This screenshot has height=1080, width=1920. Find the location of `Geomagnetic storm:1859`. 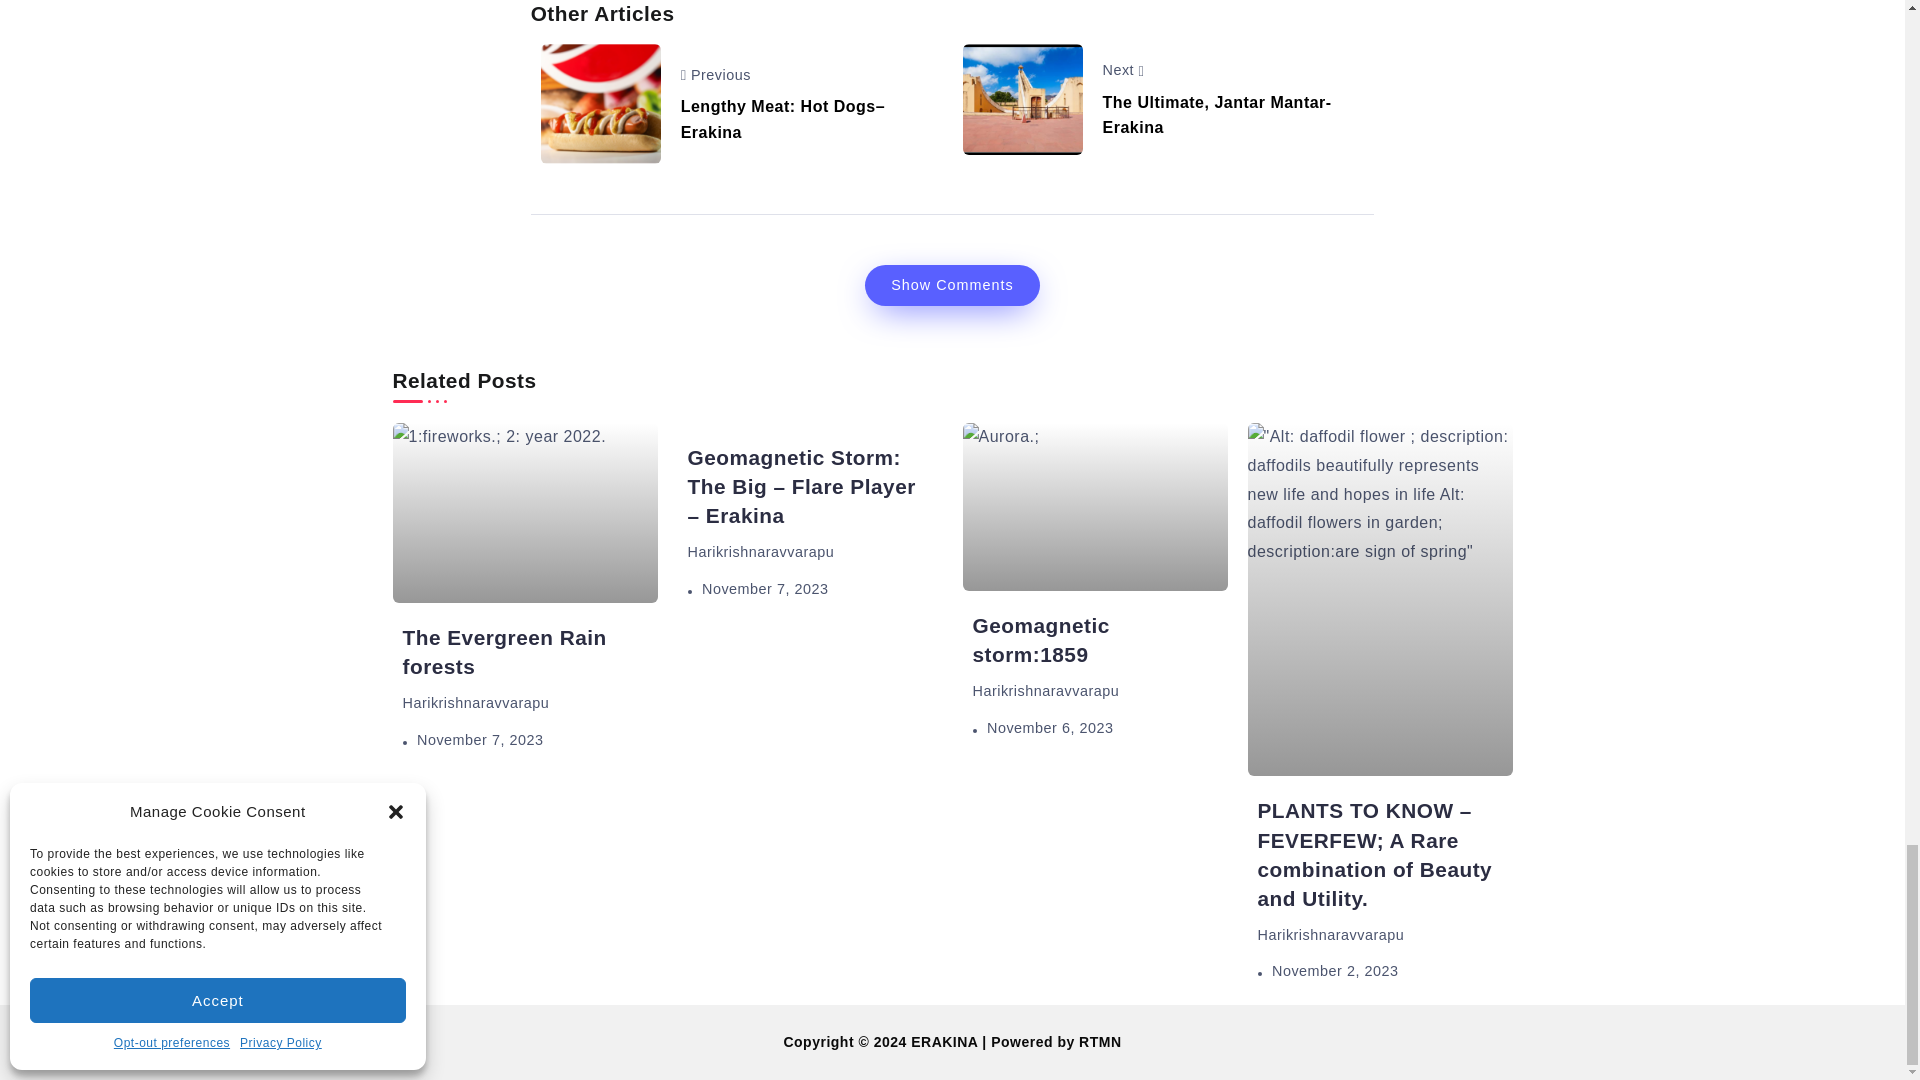

Geomagnetic storm:1859 is located at coordinates (1040, 640).